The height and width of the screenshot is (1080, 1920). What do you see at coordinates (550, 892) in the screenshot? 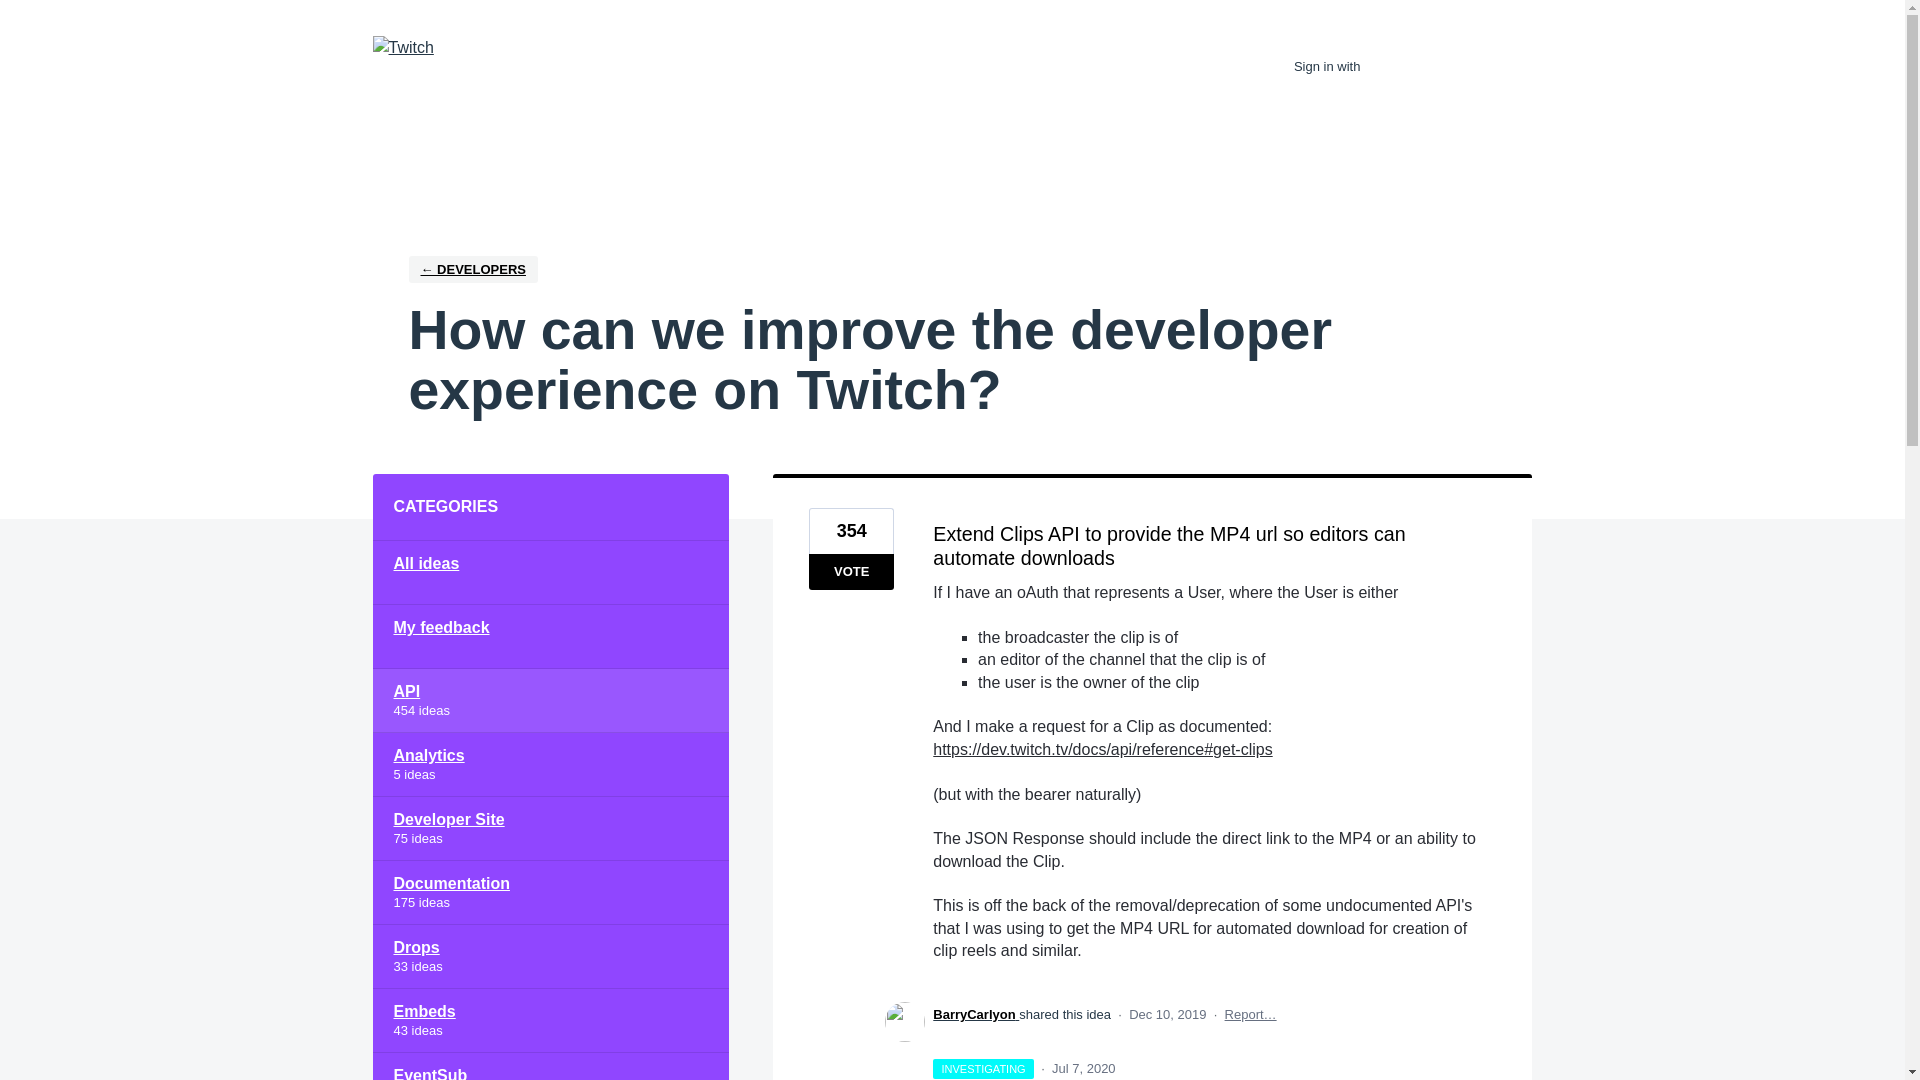
I see `View all ideas in category Documentation` at bounding box center [550, 892].